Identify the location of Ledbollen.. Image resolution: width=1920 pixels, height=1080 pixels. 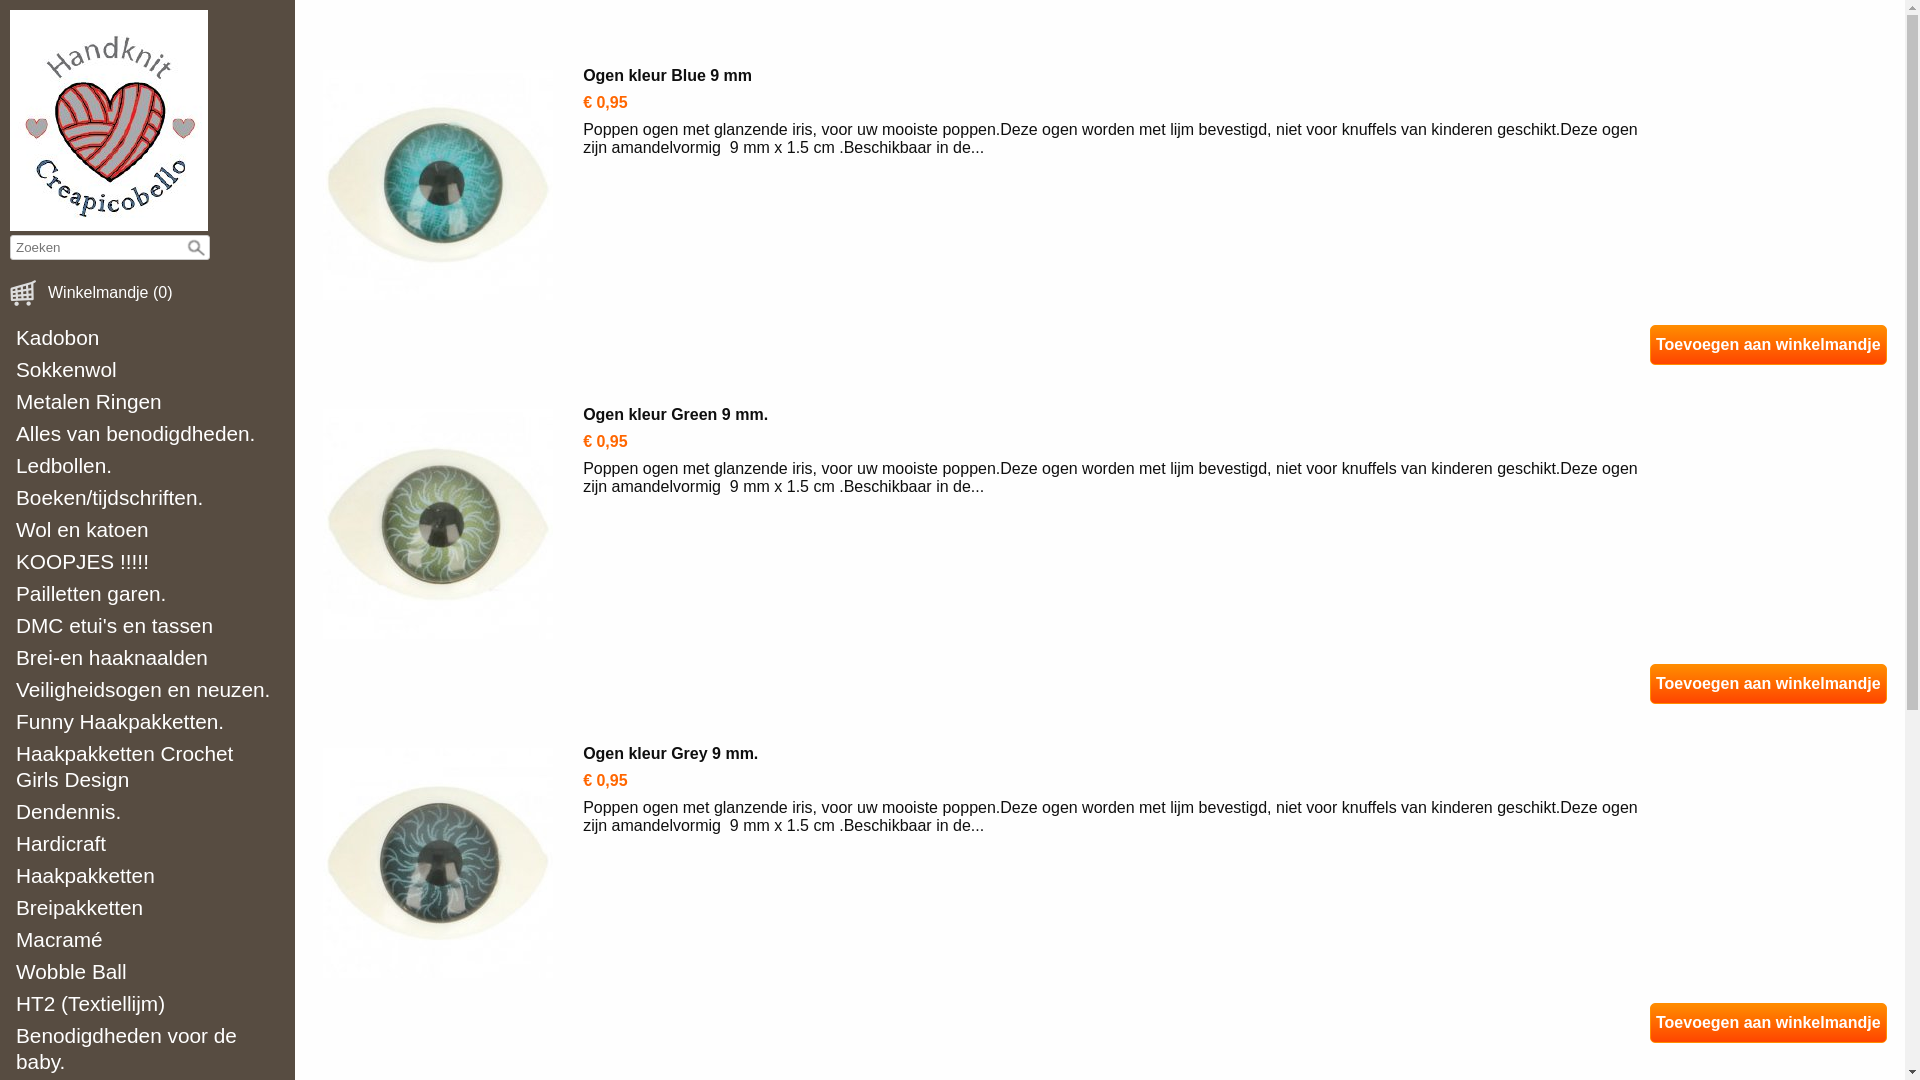
(148, 466).